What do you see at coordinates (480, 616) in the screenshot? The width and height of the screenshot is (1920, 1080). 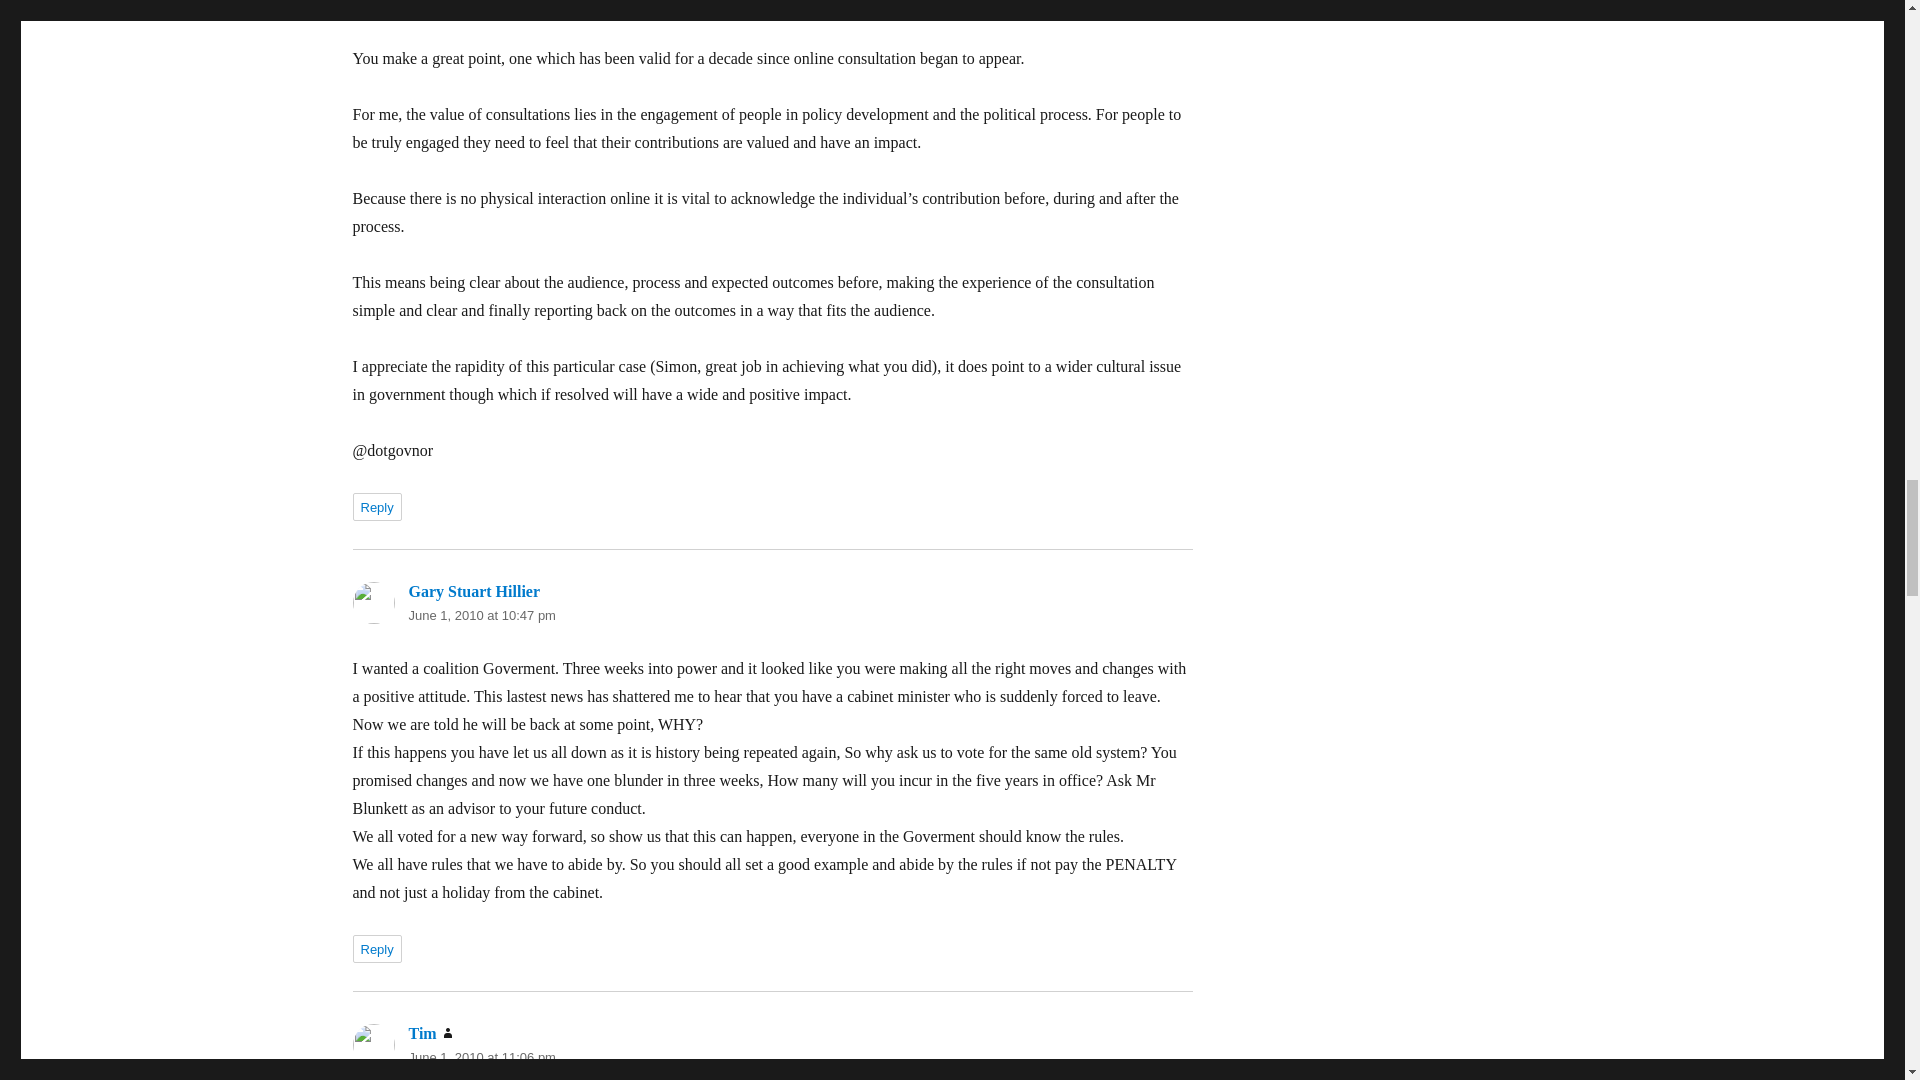 I see `June 1, 2010 at 10:47 pm` at bounding box center [480, 616].